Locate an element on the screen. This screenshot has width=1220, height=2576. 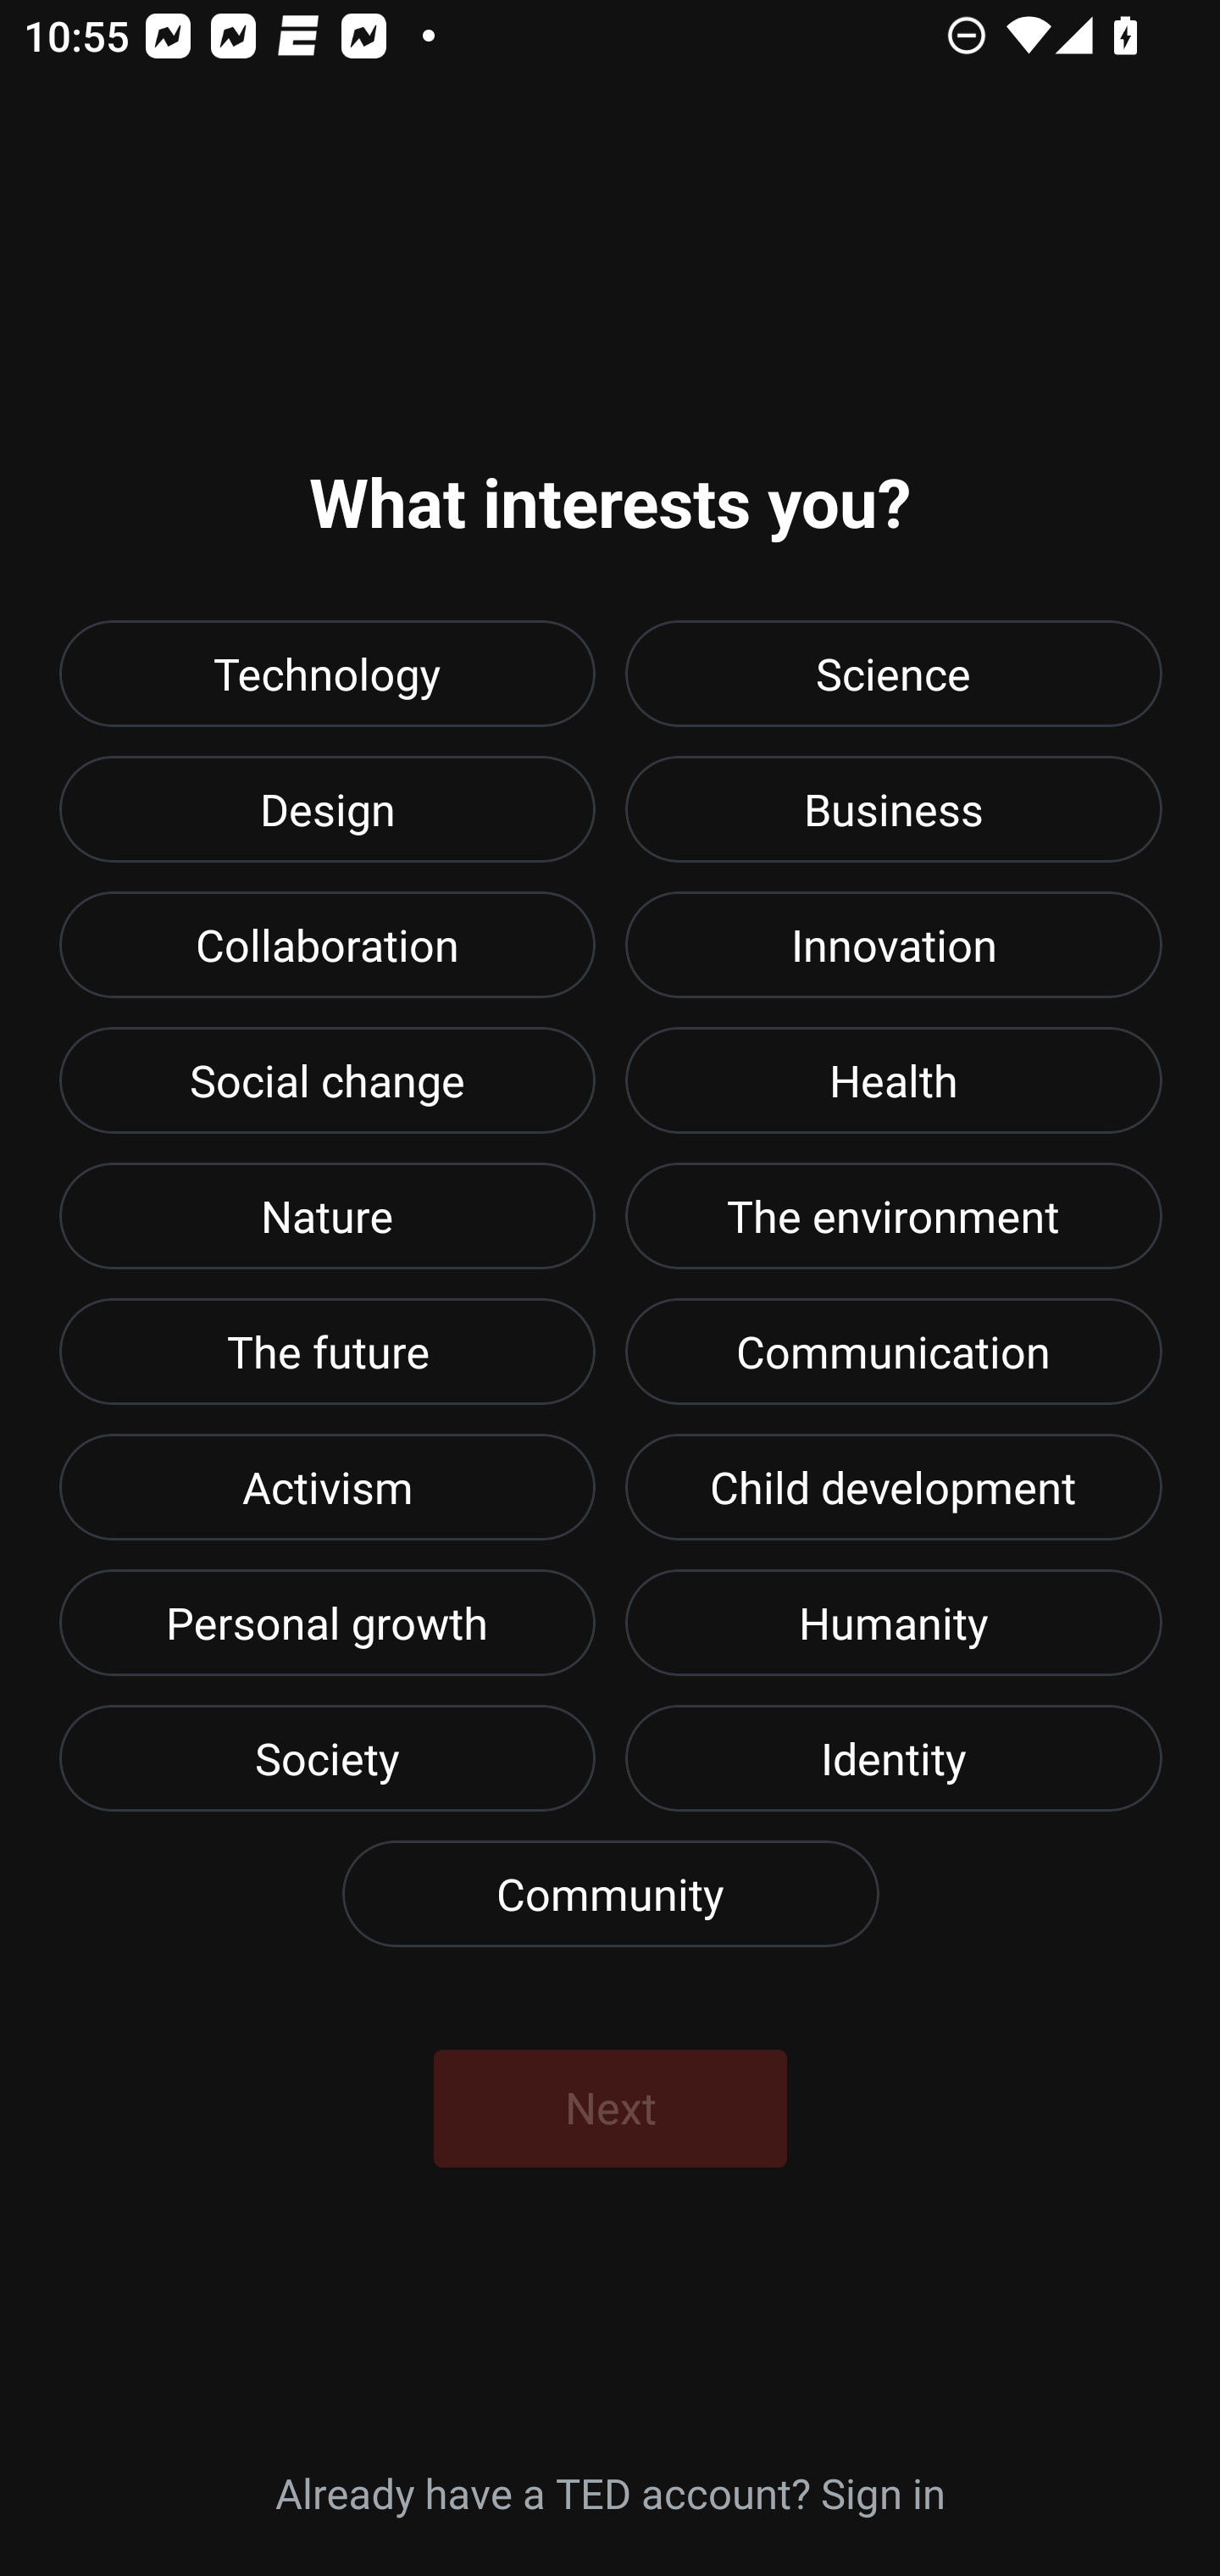
Technology is located at coordinates (327, 673).